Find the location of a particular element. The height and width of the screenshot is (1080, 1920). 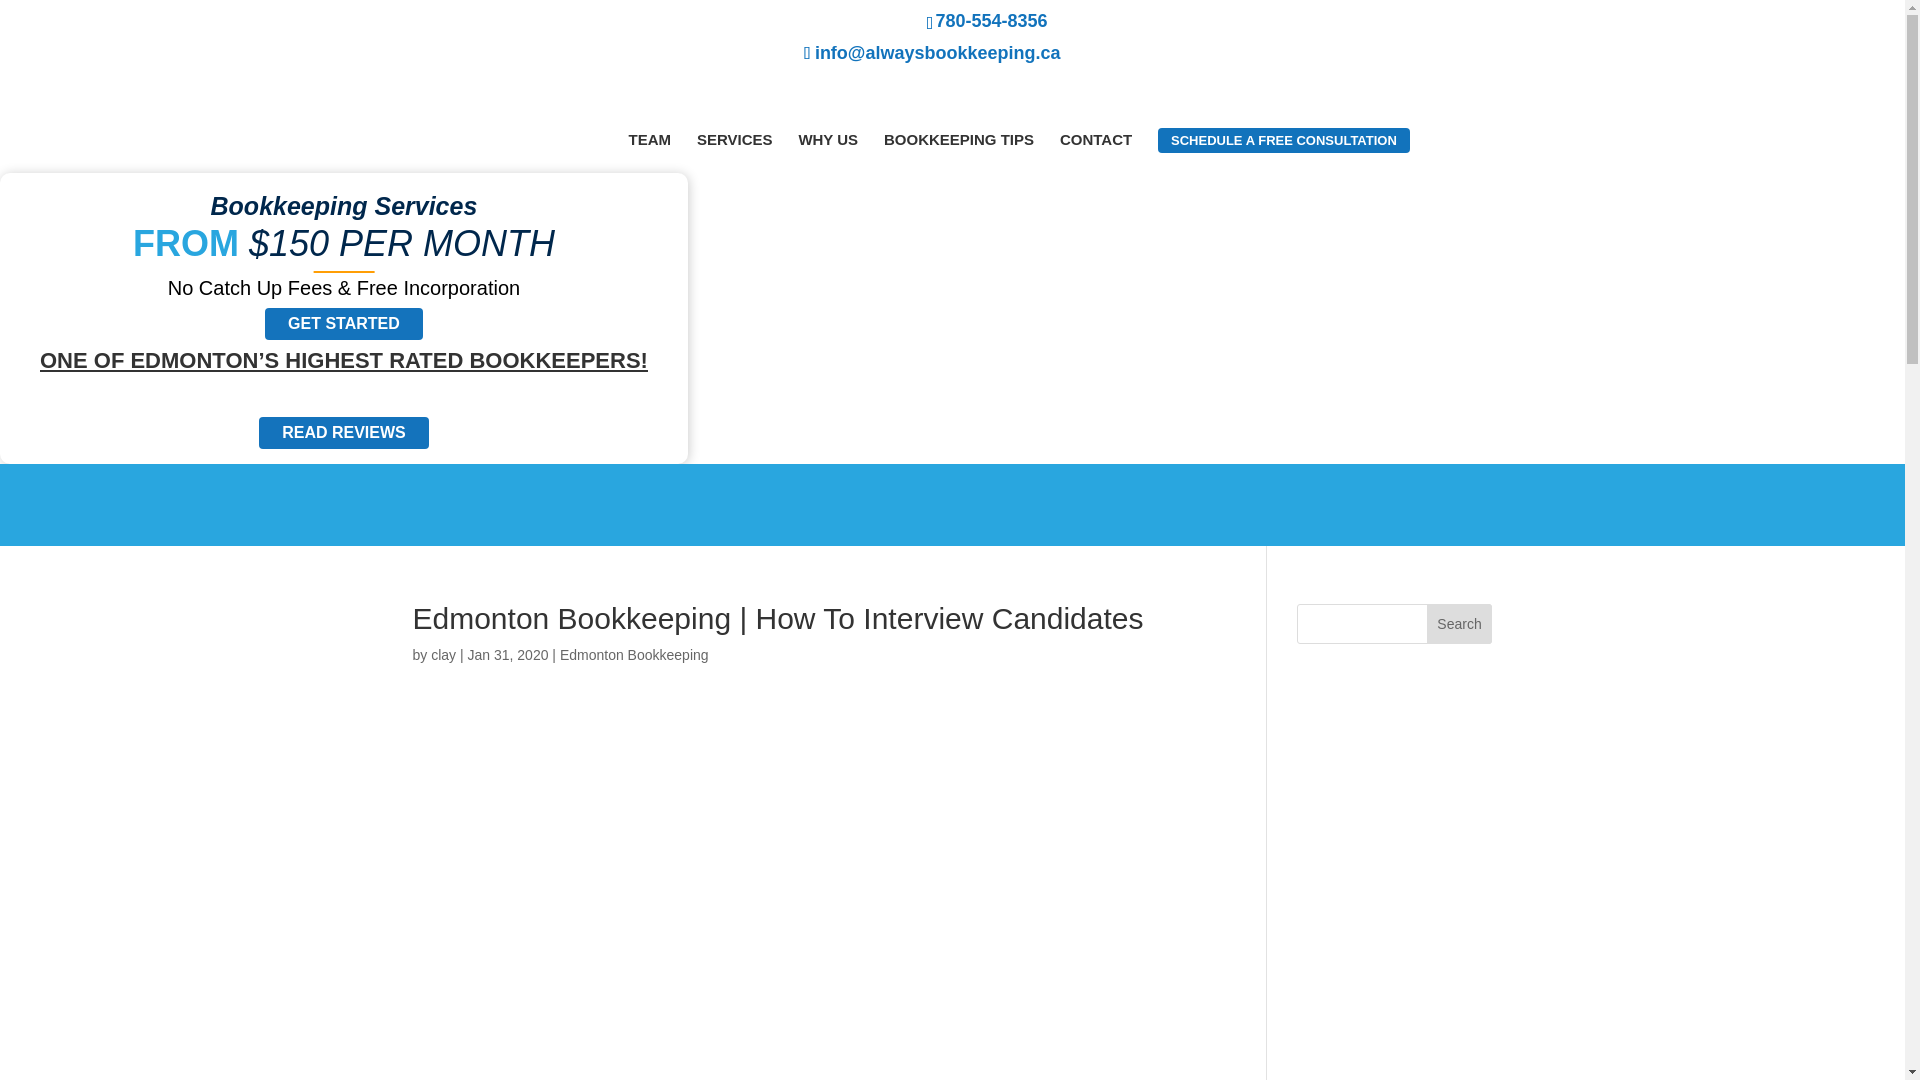

Search is located at coordinates (1460, 623).